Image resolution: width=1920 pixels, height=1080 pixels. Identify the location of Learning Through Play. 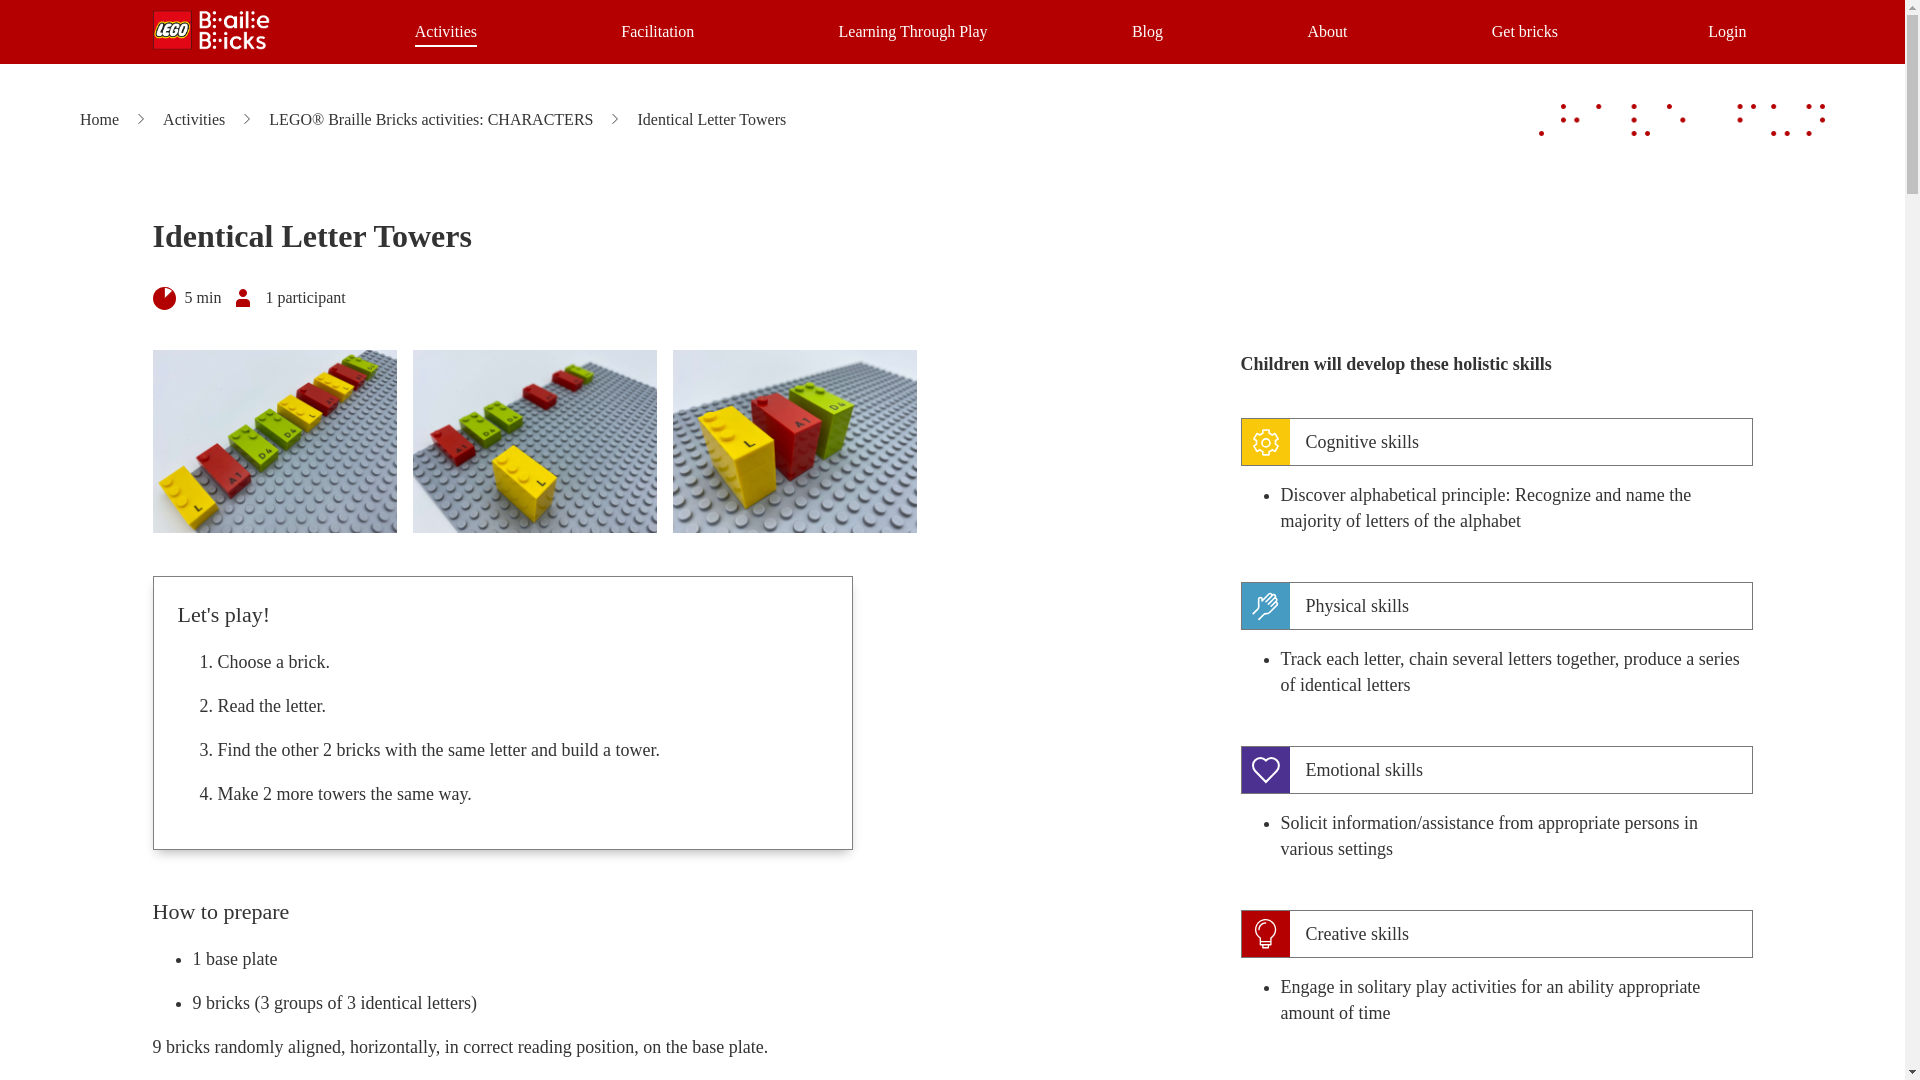
(914, 32).